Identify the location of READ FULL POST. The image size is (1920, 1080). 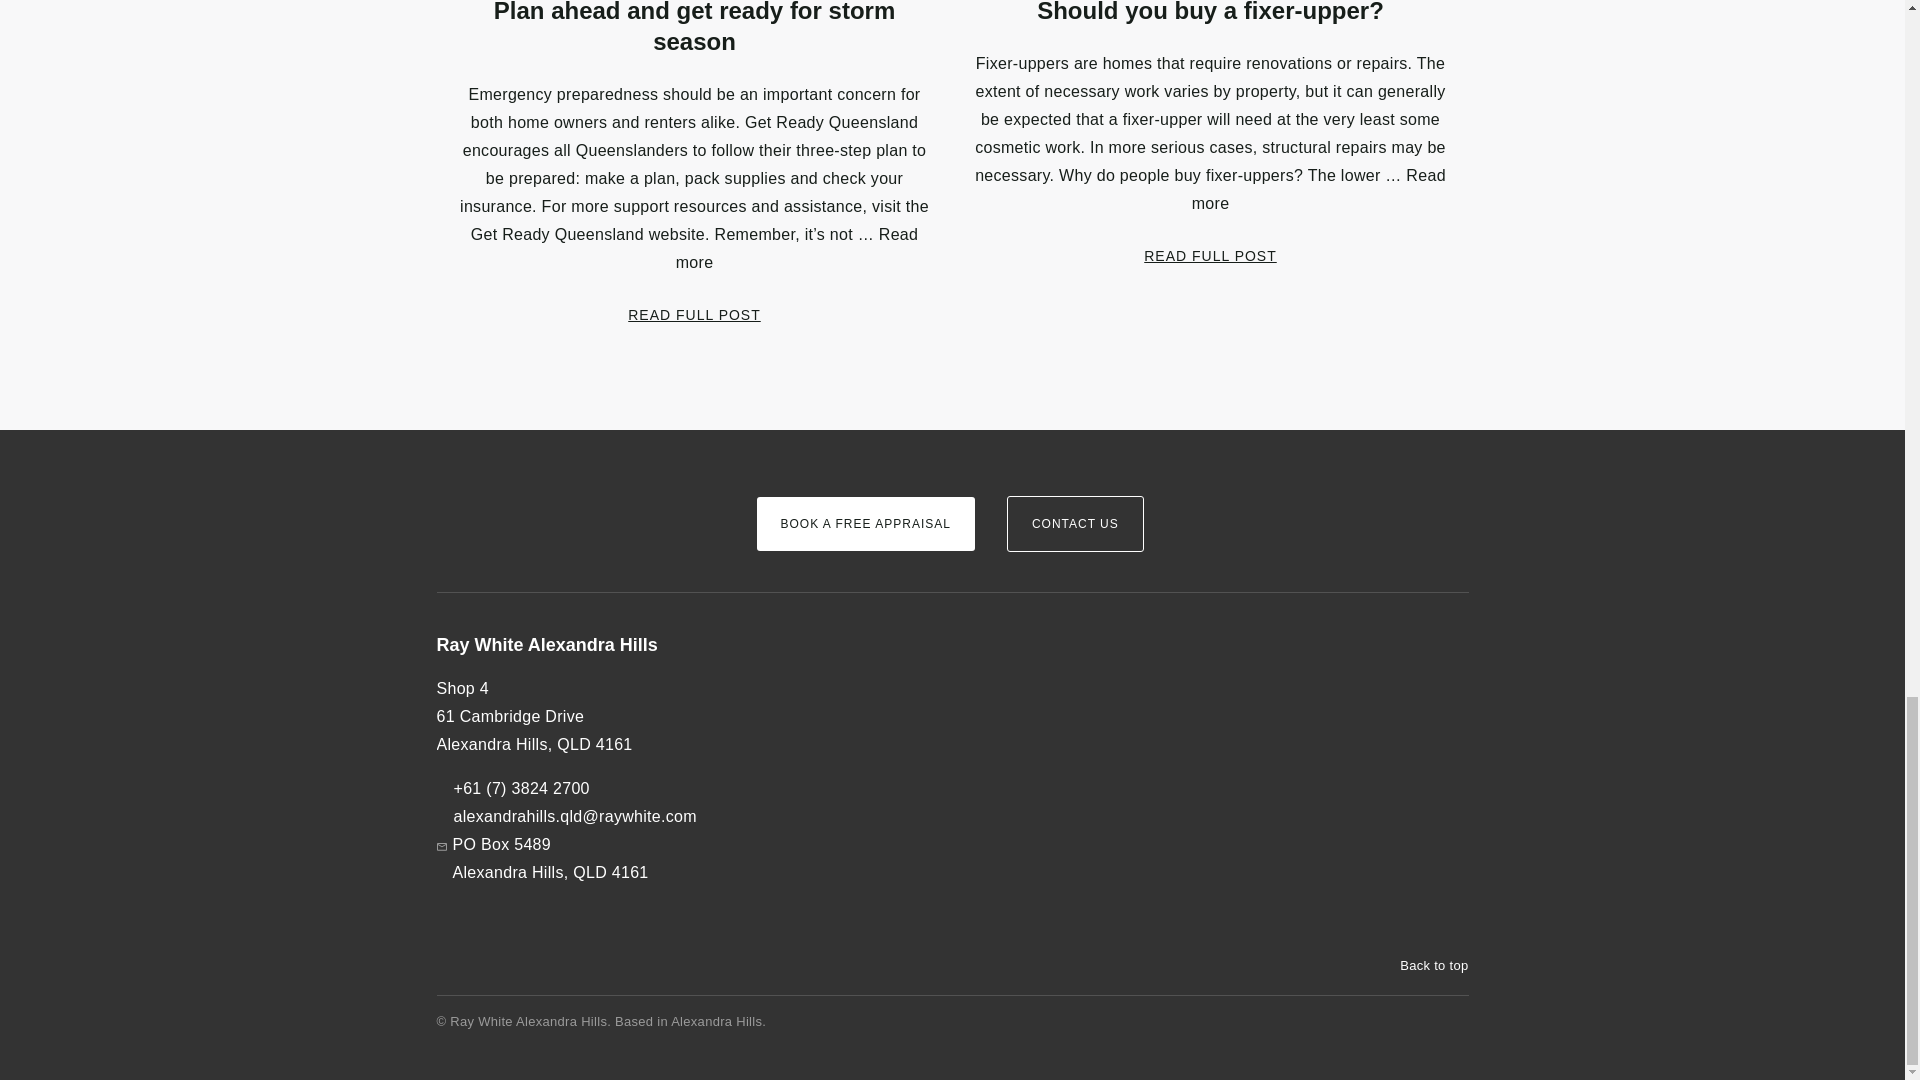
(1210, 255).